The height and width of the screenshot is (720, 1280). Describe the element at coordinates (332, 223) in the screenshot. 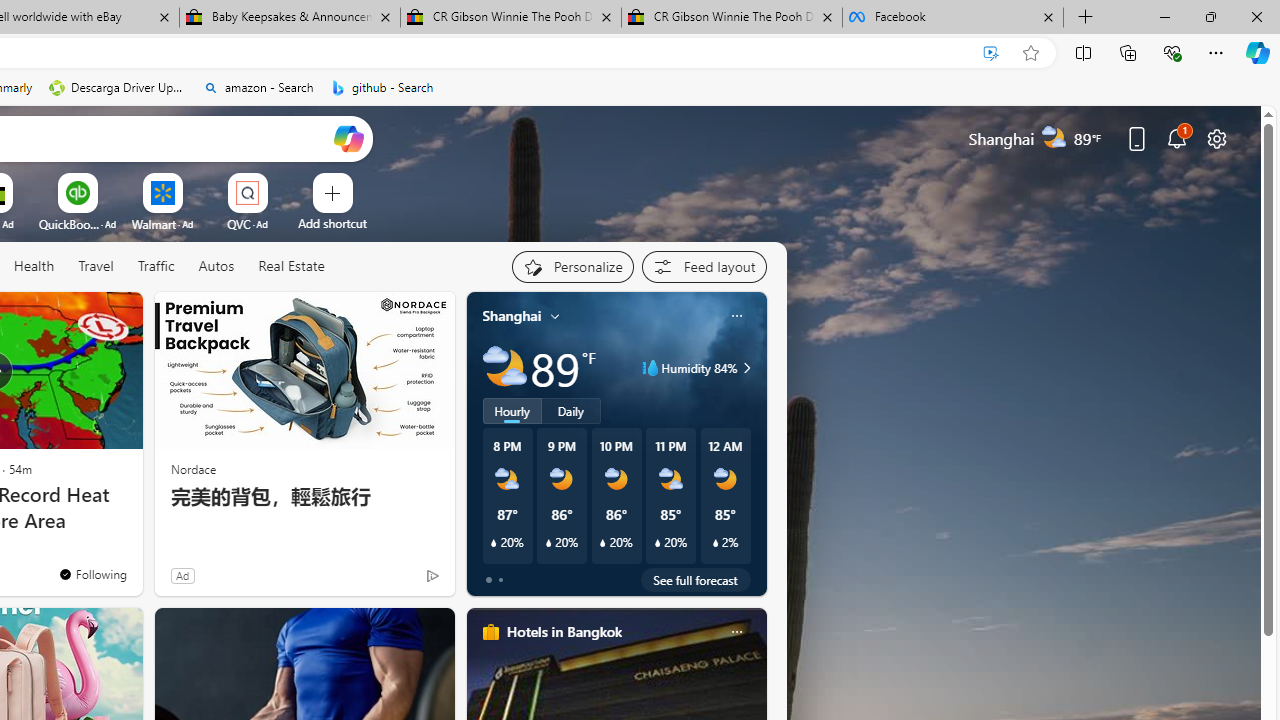

I see `Add a site` at that location.